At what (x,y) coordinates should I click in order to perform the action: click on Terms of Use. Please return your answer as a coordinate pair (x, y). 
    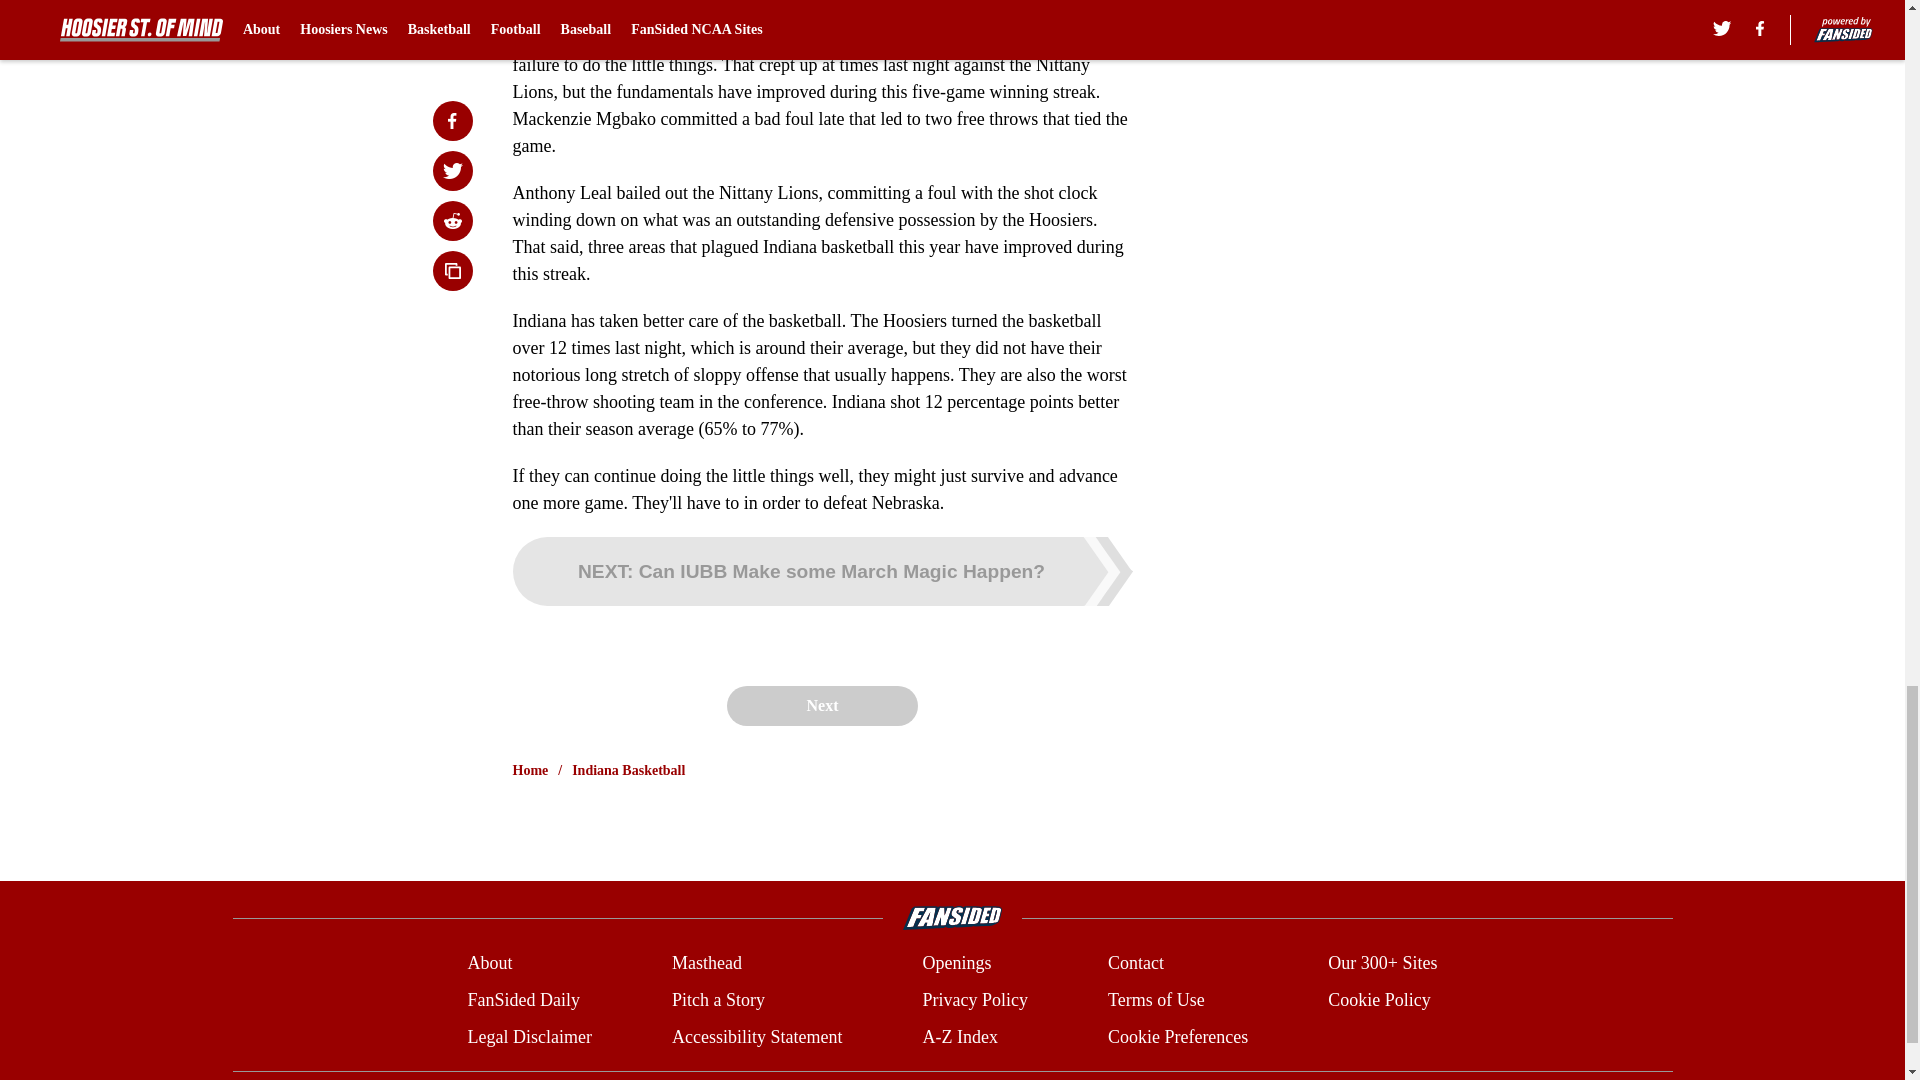
    Looking at the image, I should click on (1156, 1000).